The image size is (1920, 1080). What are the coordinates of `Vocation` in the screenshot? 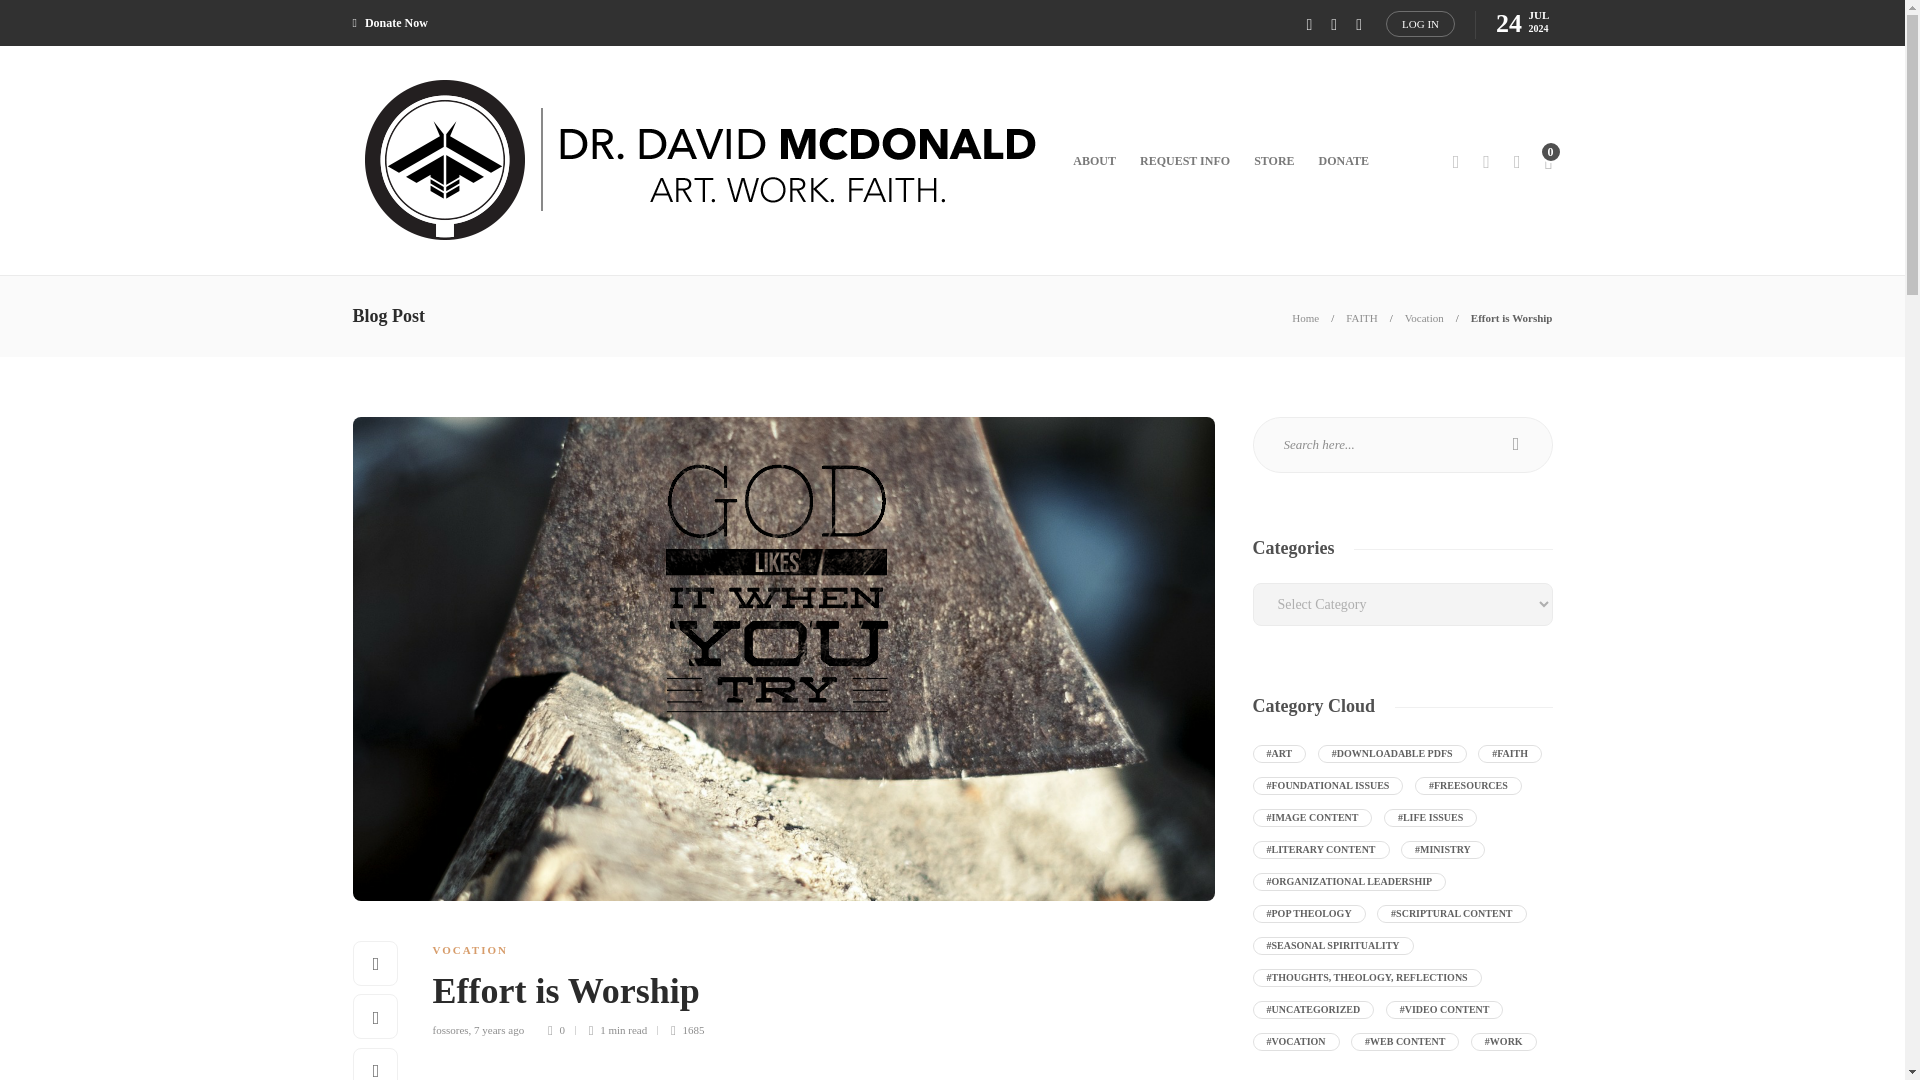 It's located at (1424, 318).